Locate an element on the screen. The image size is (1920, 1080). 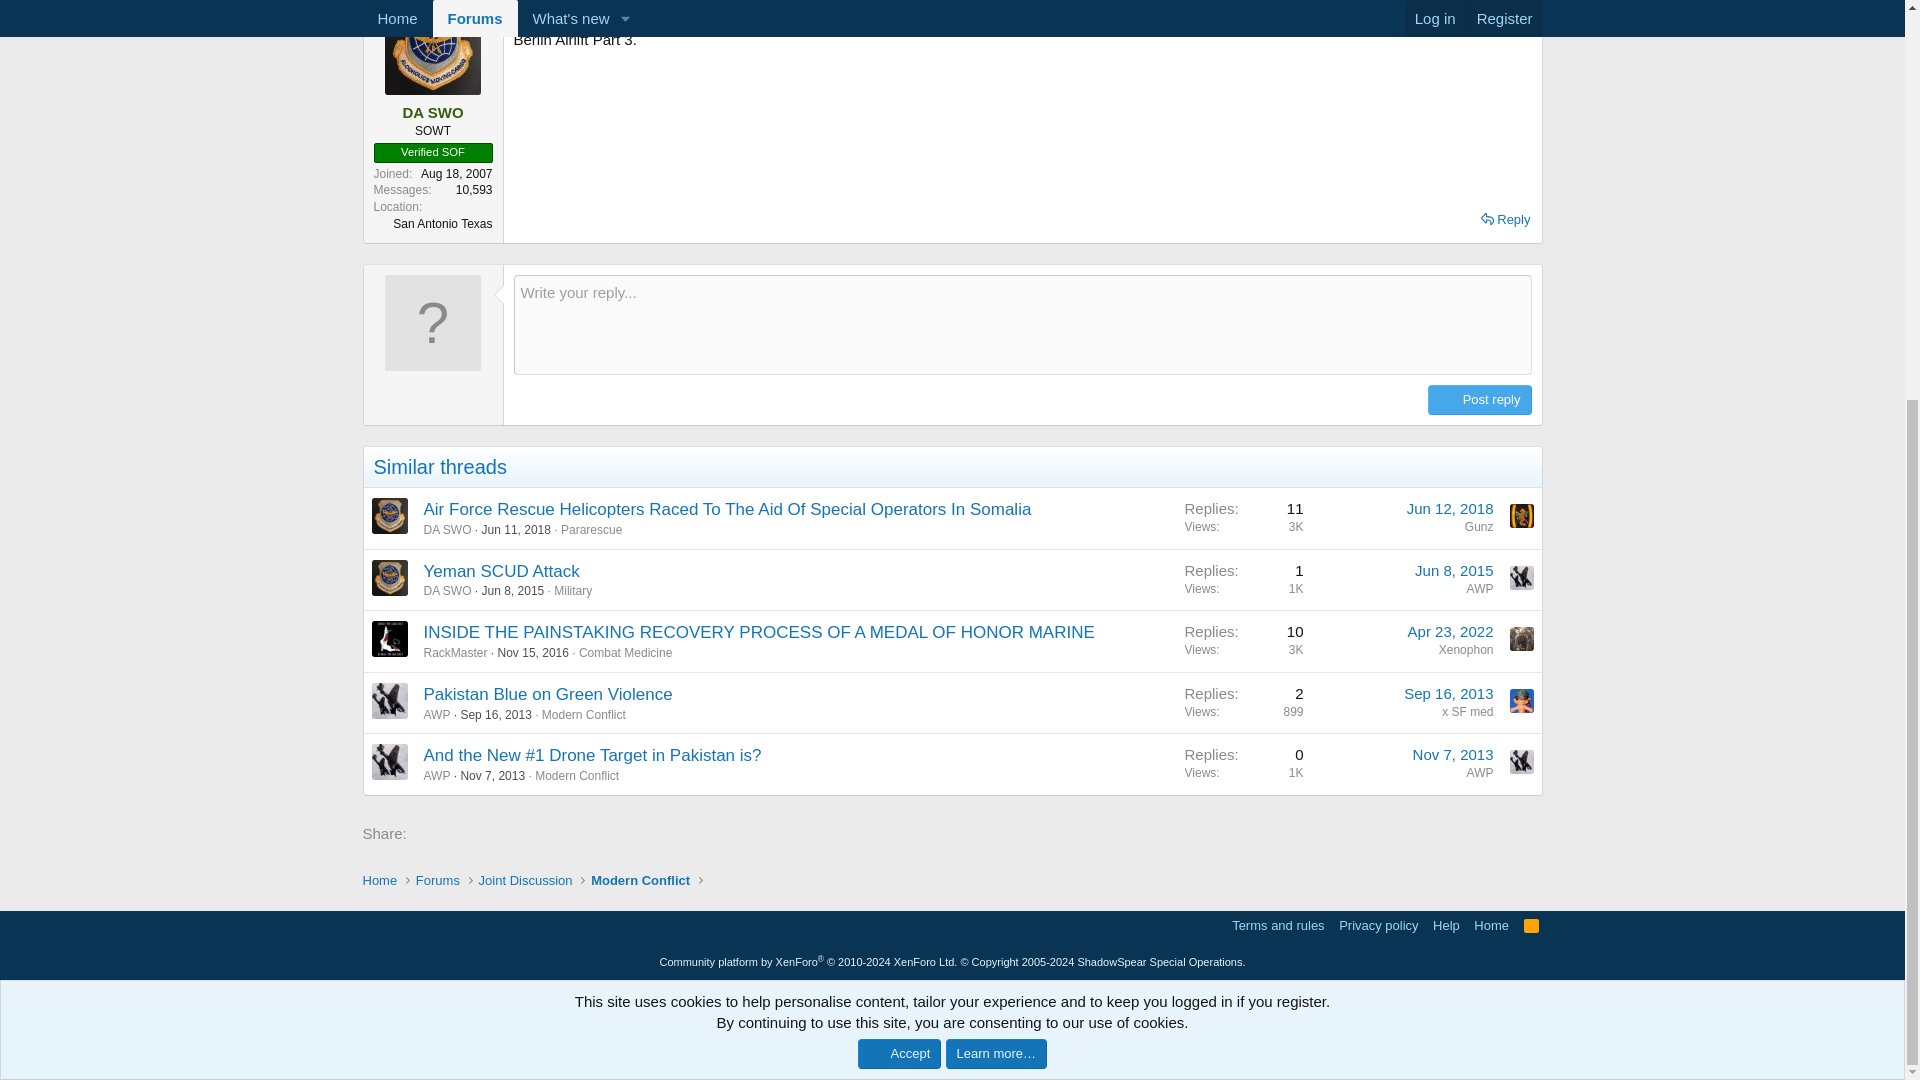
Jun 8, 2015 at 11:18 PM is located at coordinates (1454, 570).